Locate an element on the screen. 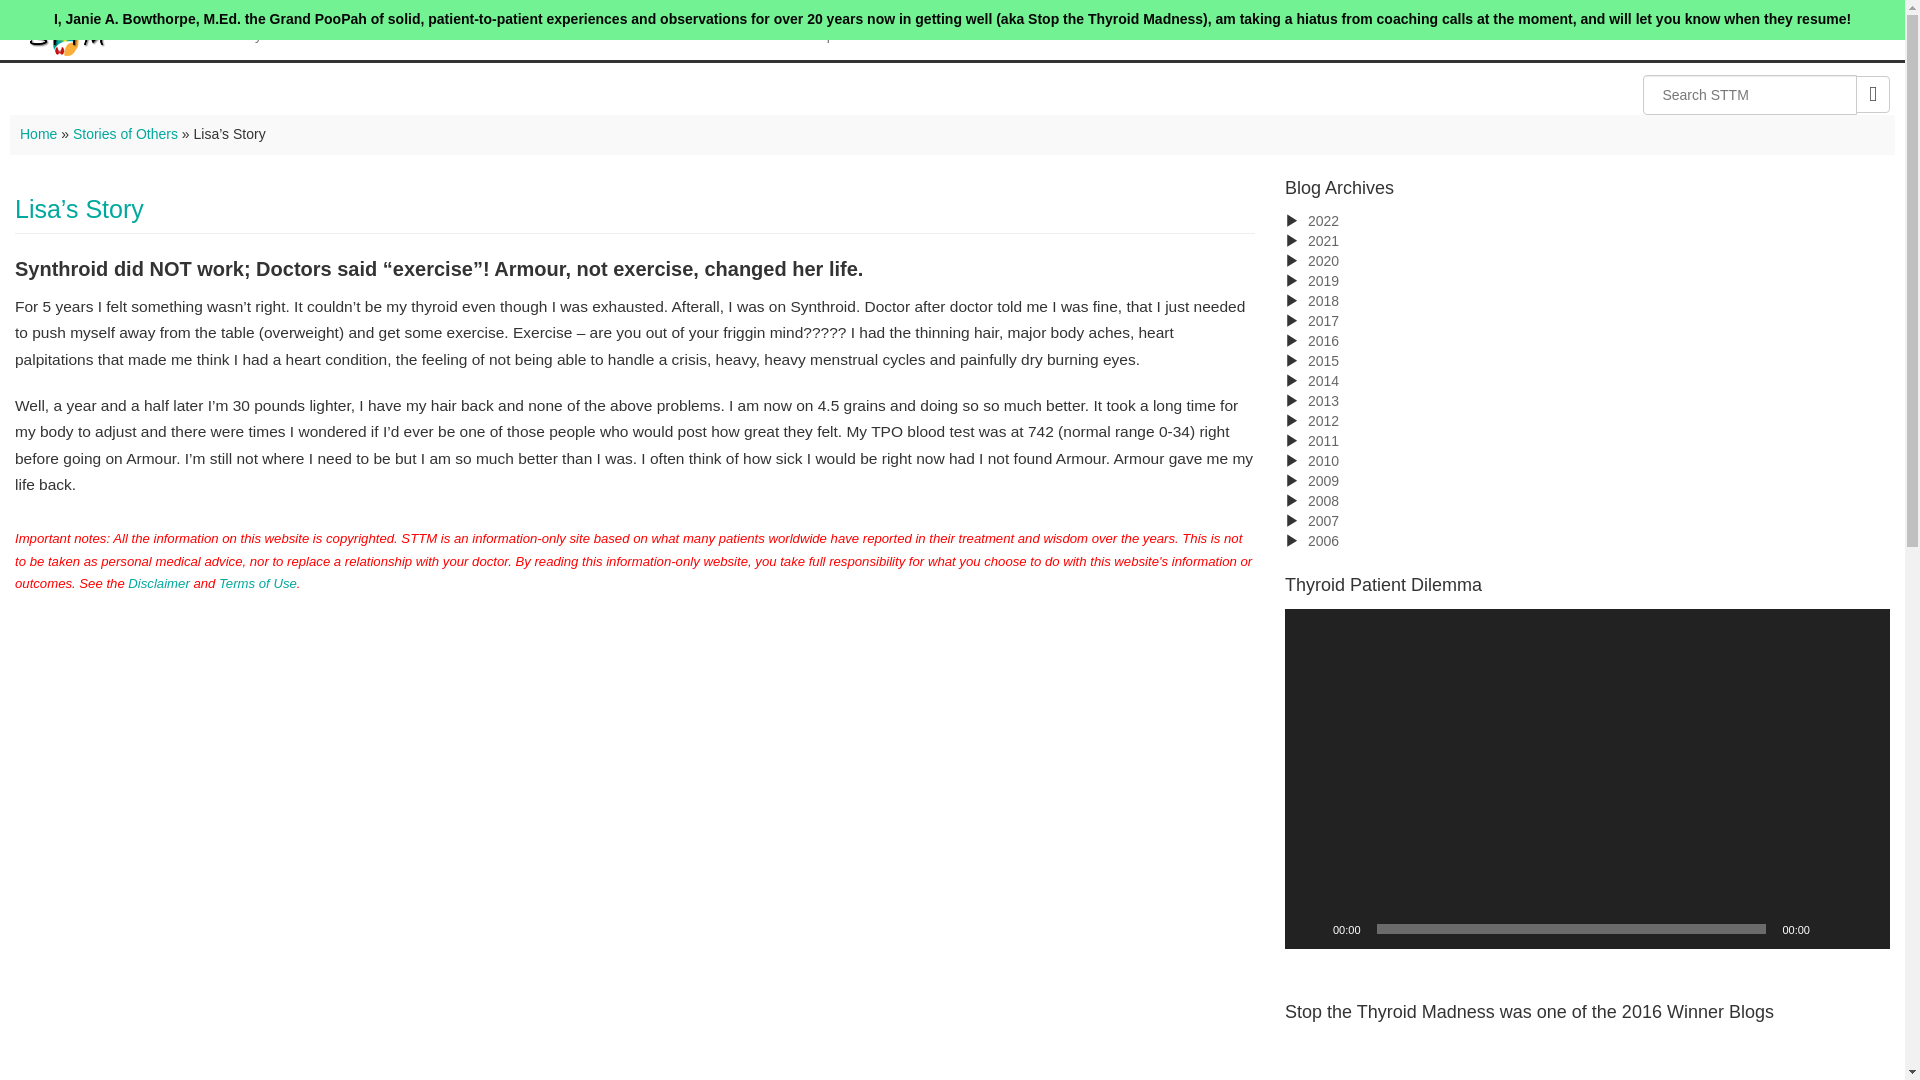  Resources is located at coordinates (709, 34).